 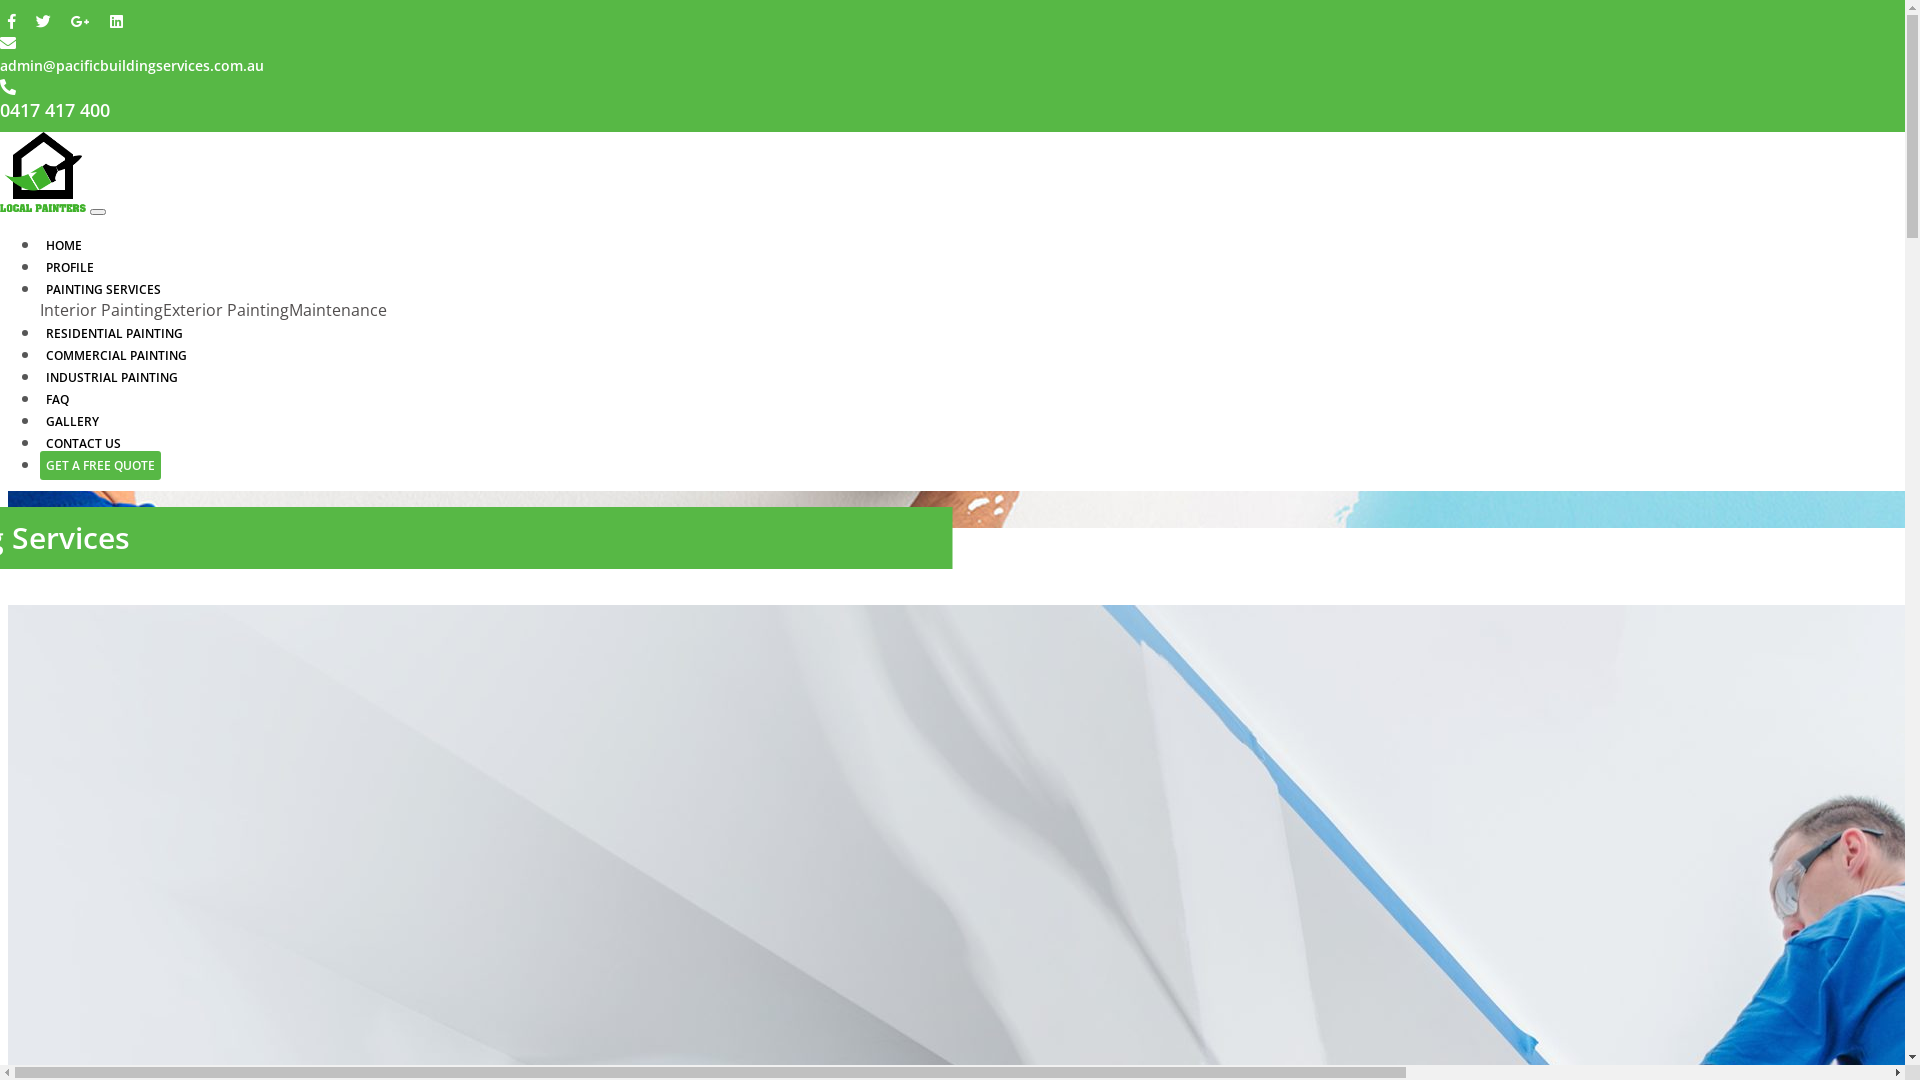 What do you see at coordinates (55, 111) in the screenshot?
I see `0417 417 400` at bounding box center [55, 111].